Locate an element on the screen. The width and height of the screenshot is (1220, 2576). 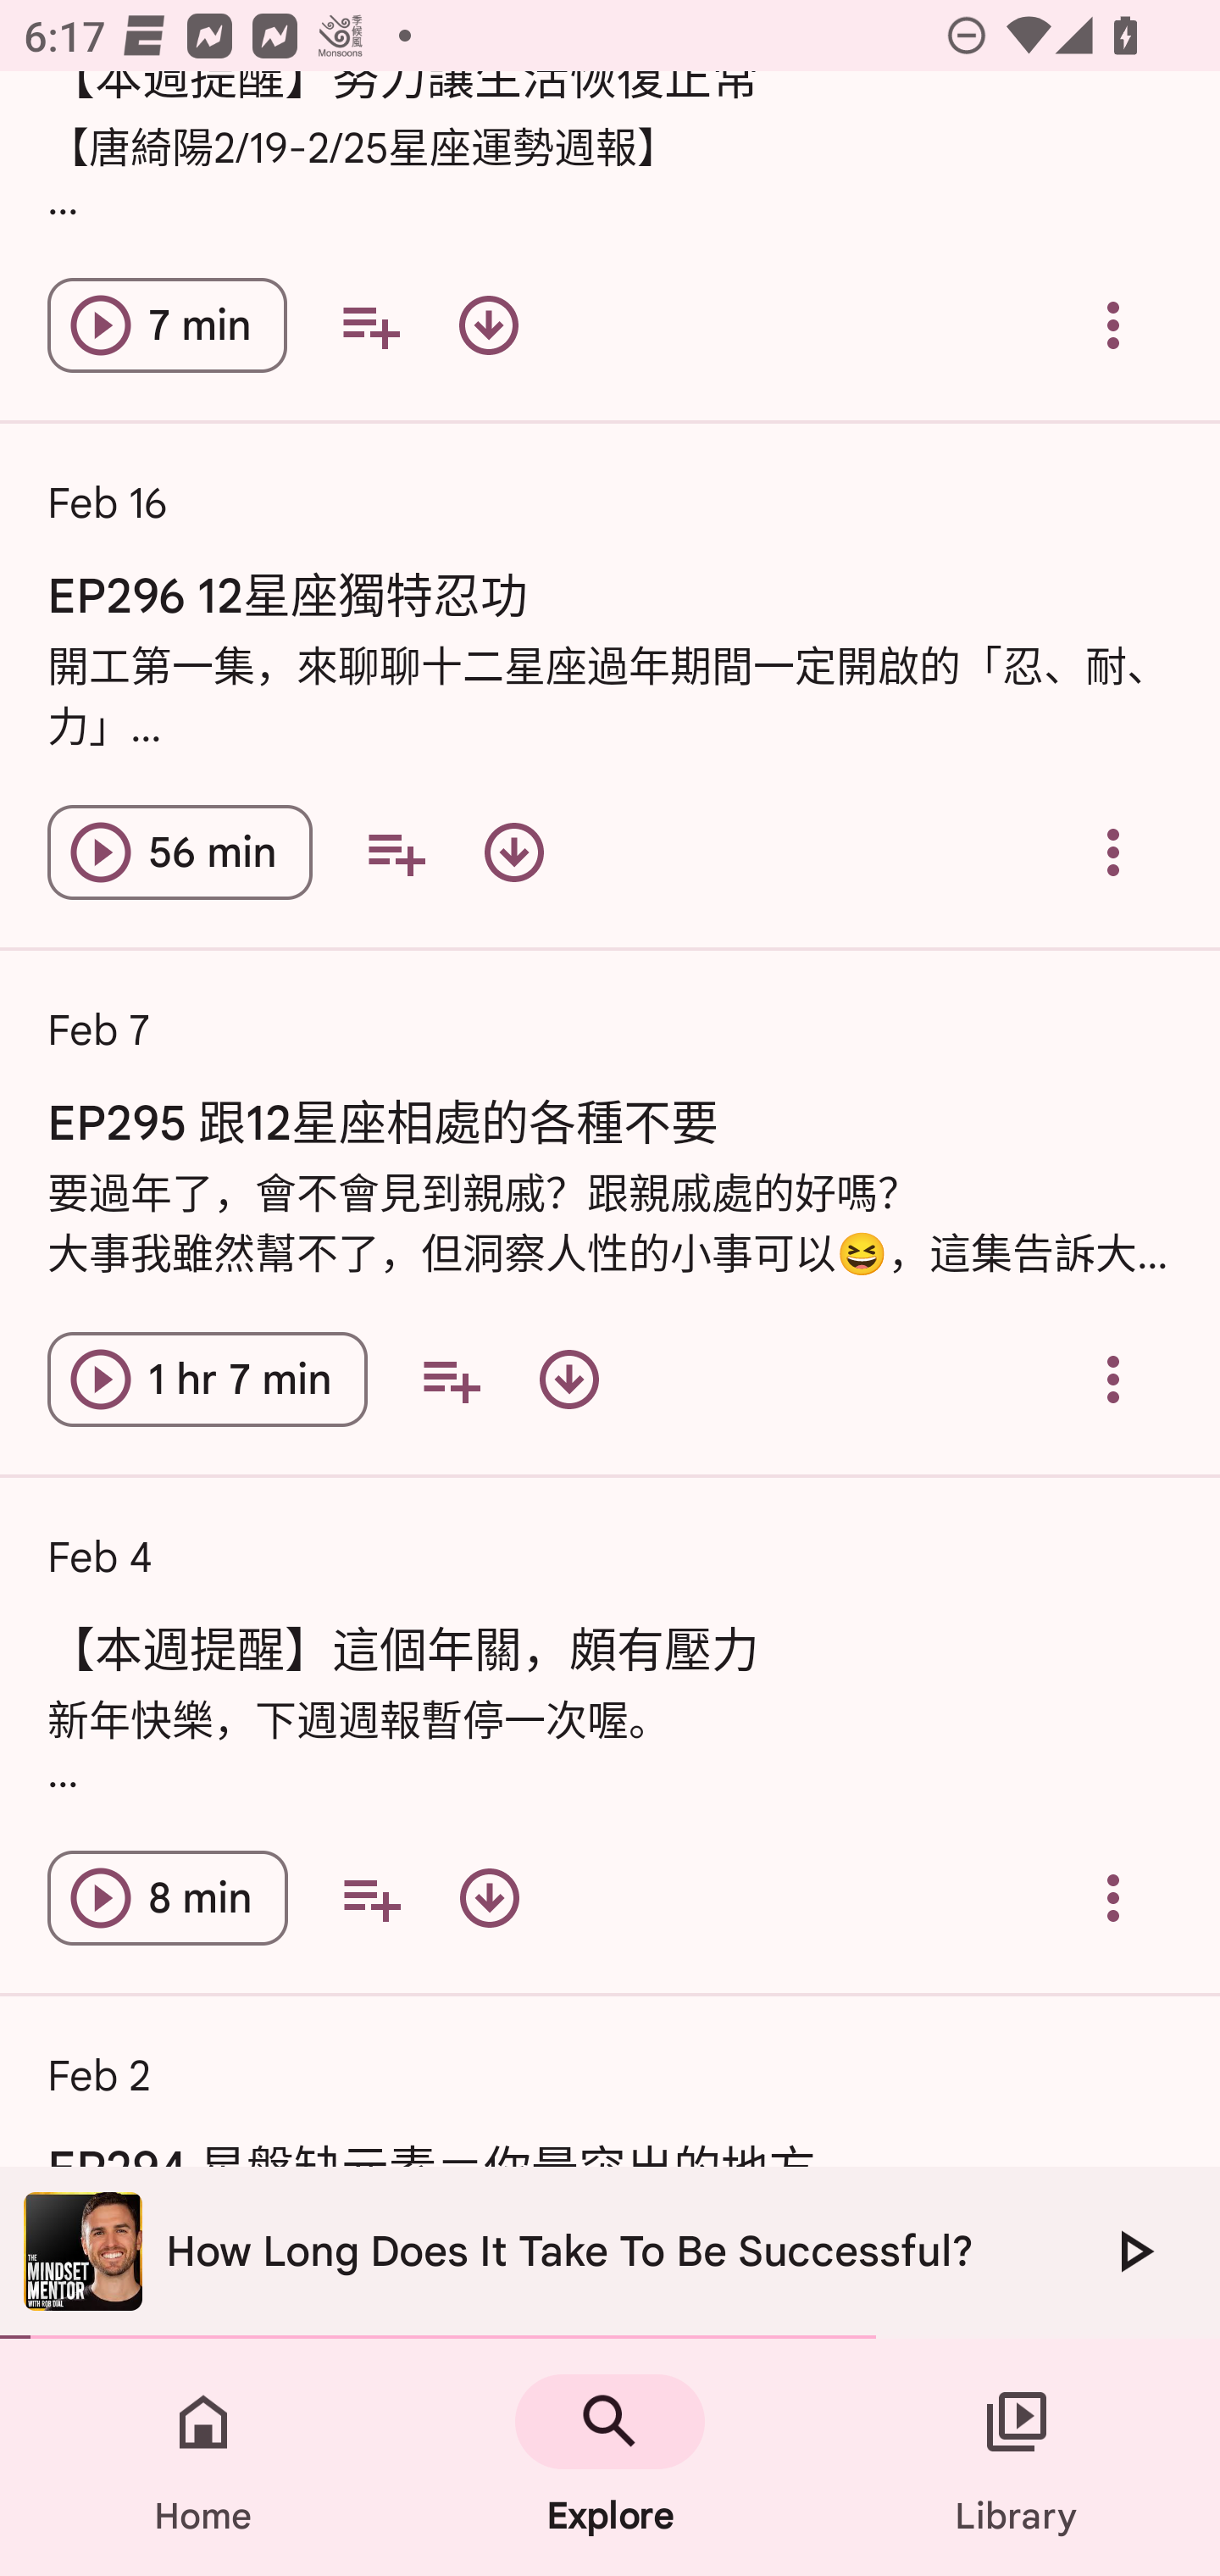
Download episode is located at coordinates (513, 852).